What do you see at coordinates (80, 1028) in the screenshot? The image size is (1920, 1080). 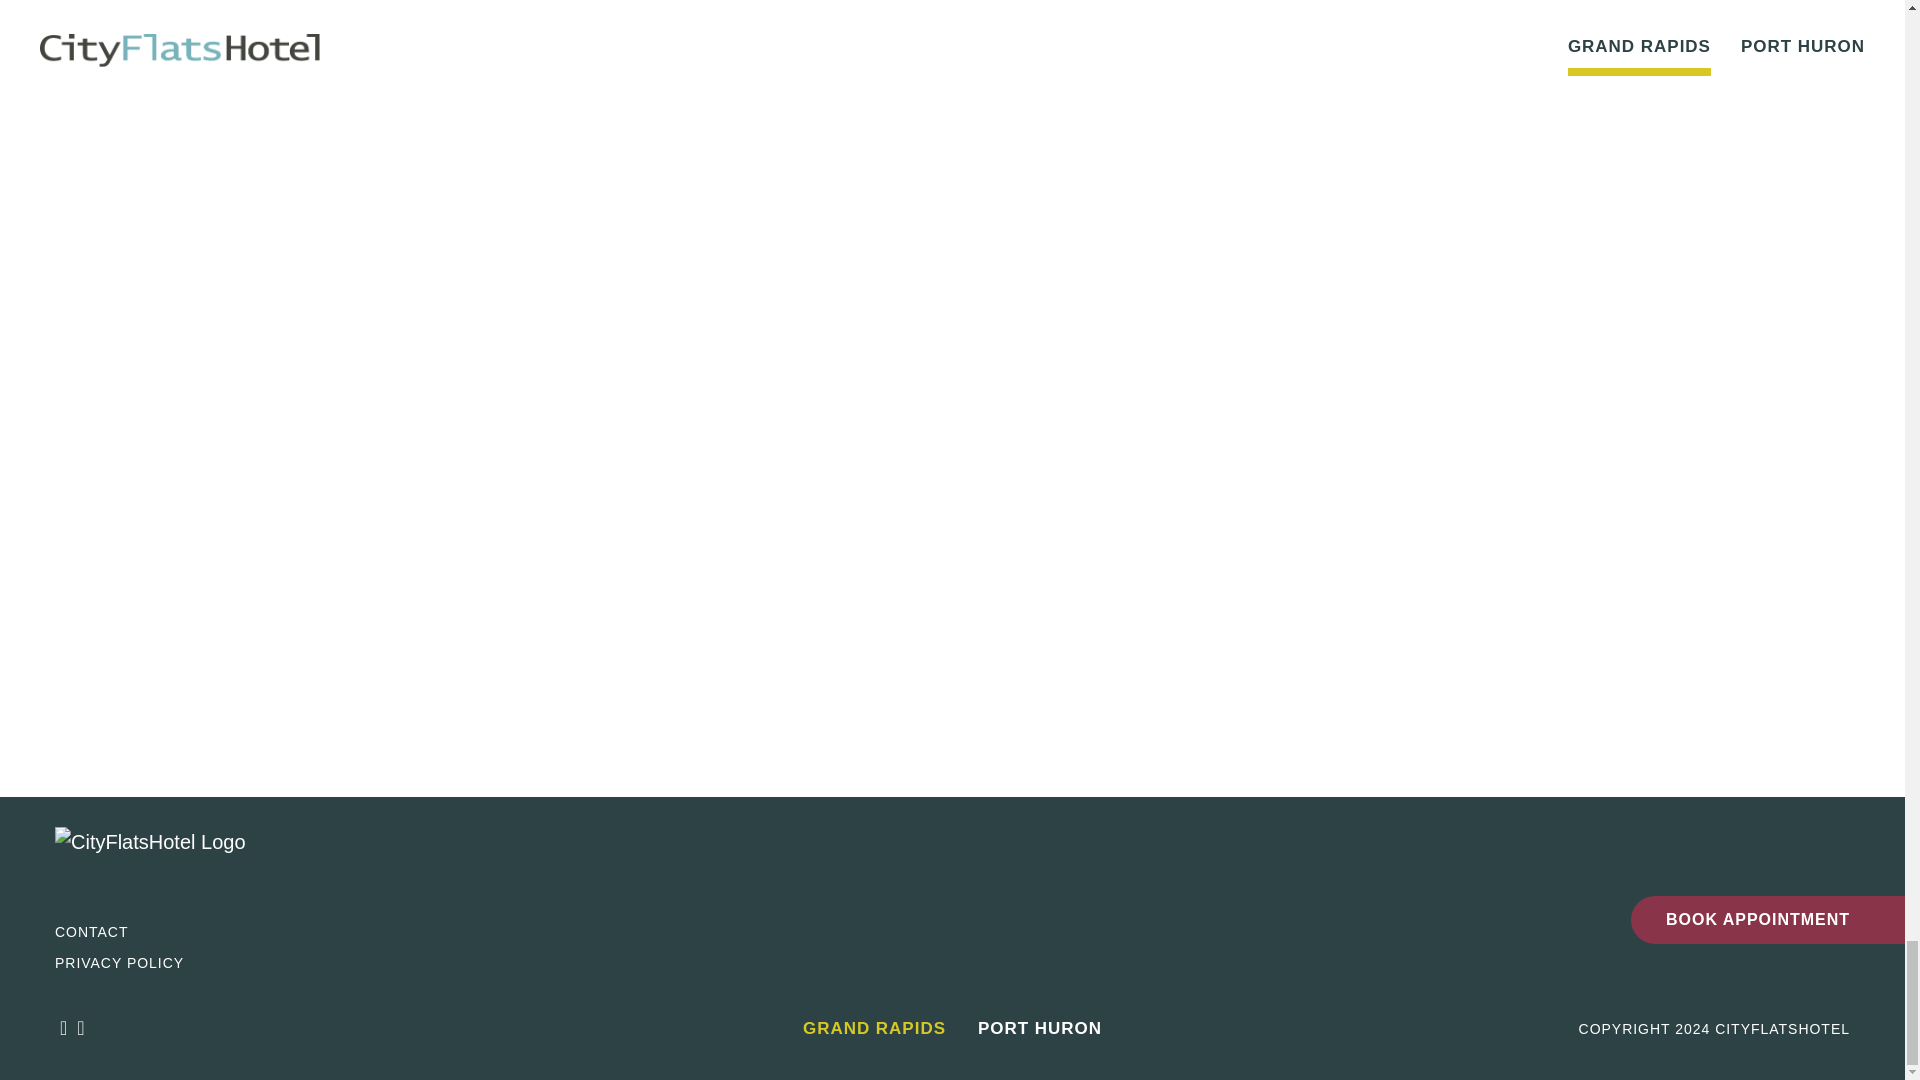 I see `Connect with us on Instagram` at bounding box center [80, 1028].